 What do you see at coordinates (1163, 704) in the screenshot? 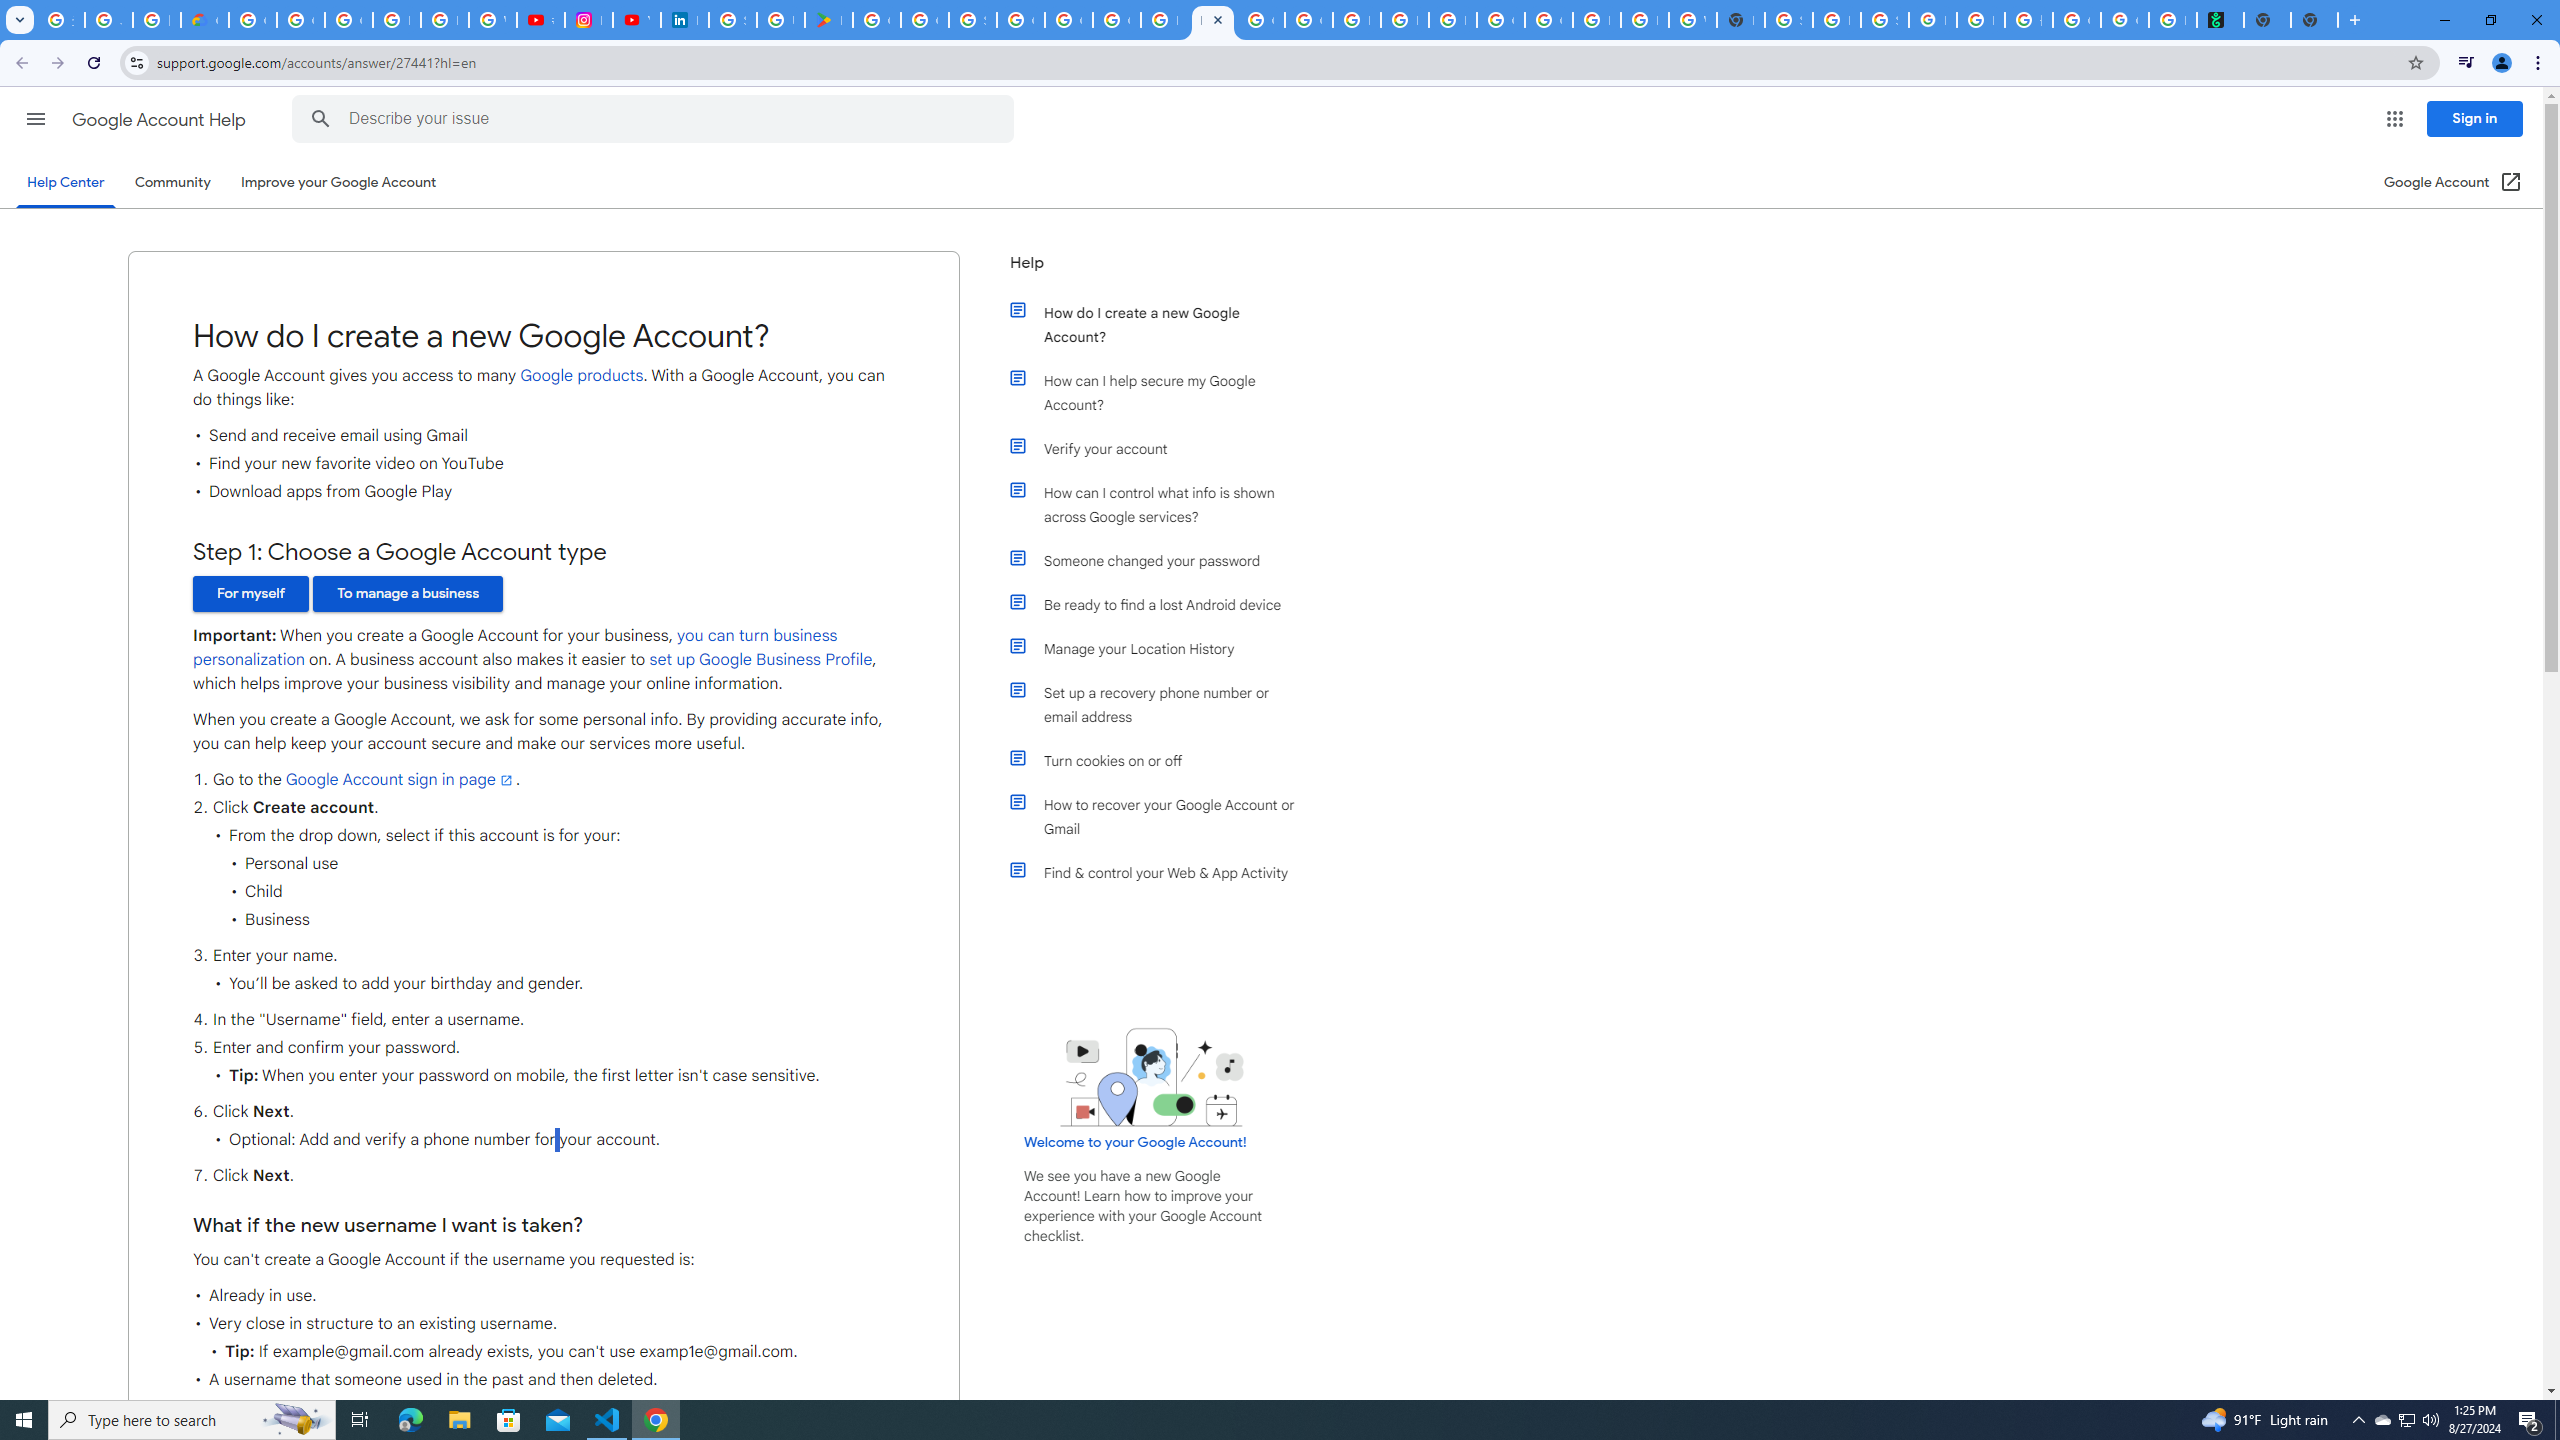
I see `Set up a recovery phone number or email address` at bounding box center [1163, 704].